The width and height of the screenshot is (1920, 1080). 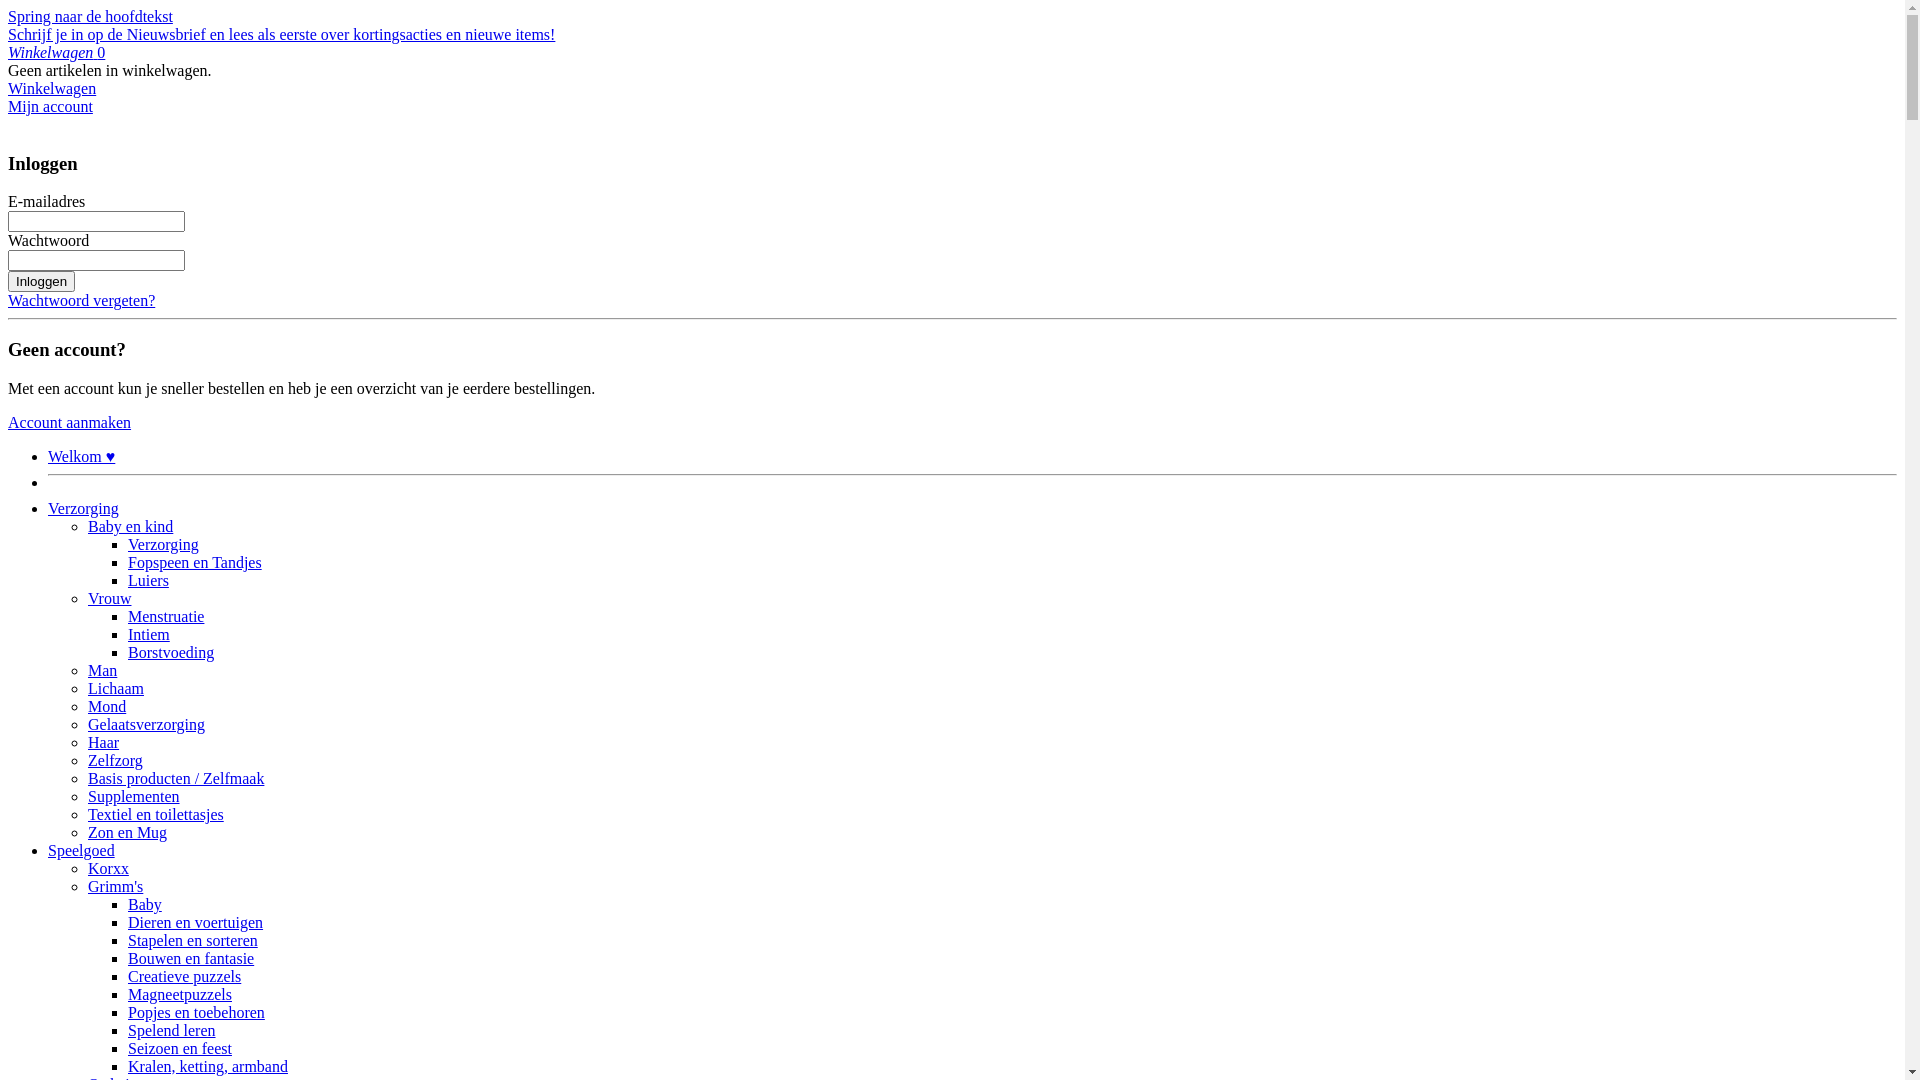 What do you see at coordinates (176, 778) in the screenshot?
I see `Basis producten / Zelfmaak` at bounding box center [176, 778].